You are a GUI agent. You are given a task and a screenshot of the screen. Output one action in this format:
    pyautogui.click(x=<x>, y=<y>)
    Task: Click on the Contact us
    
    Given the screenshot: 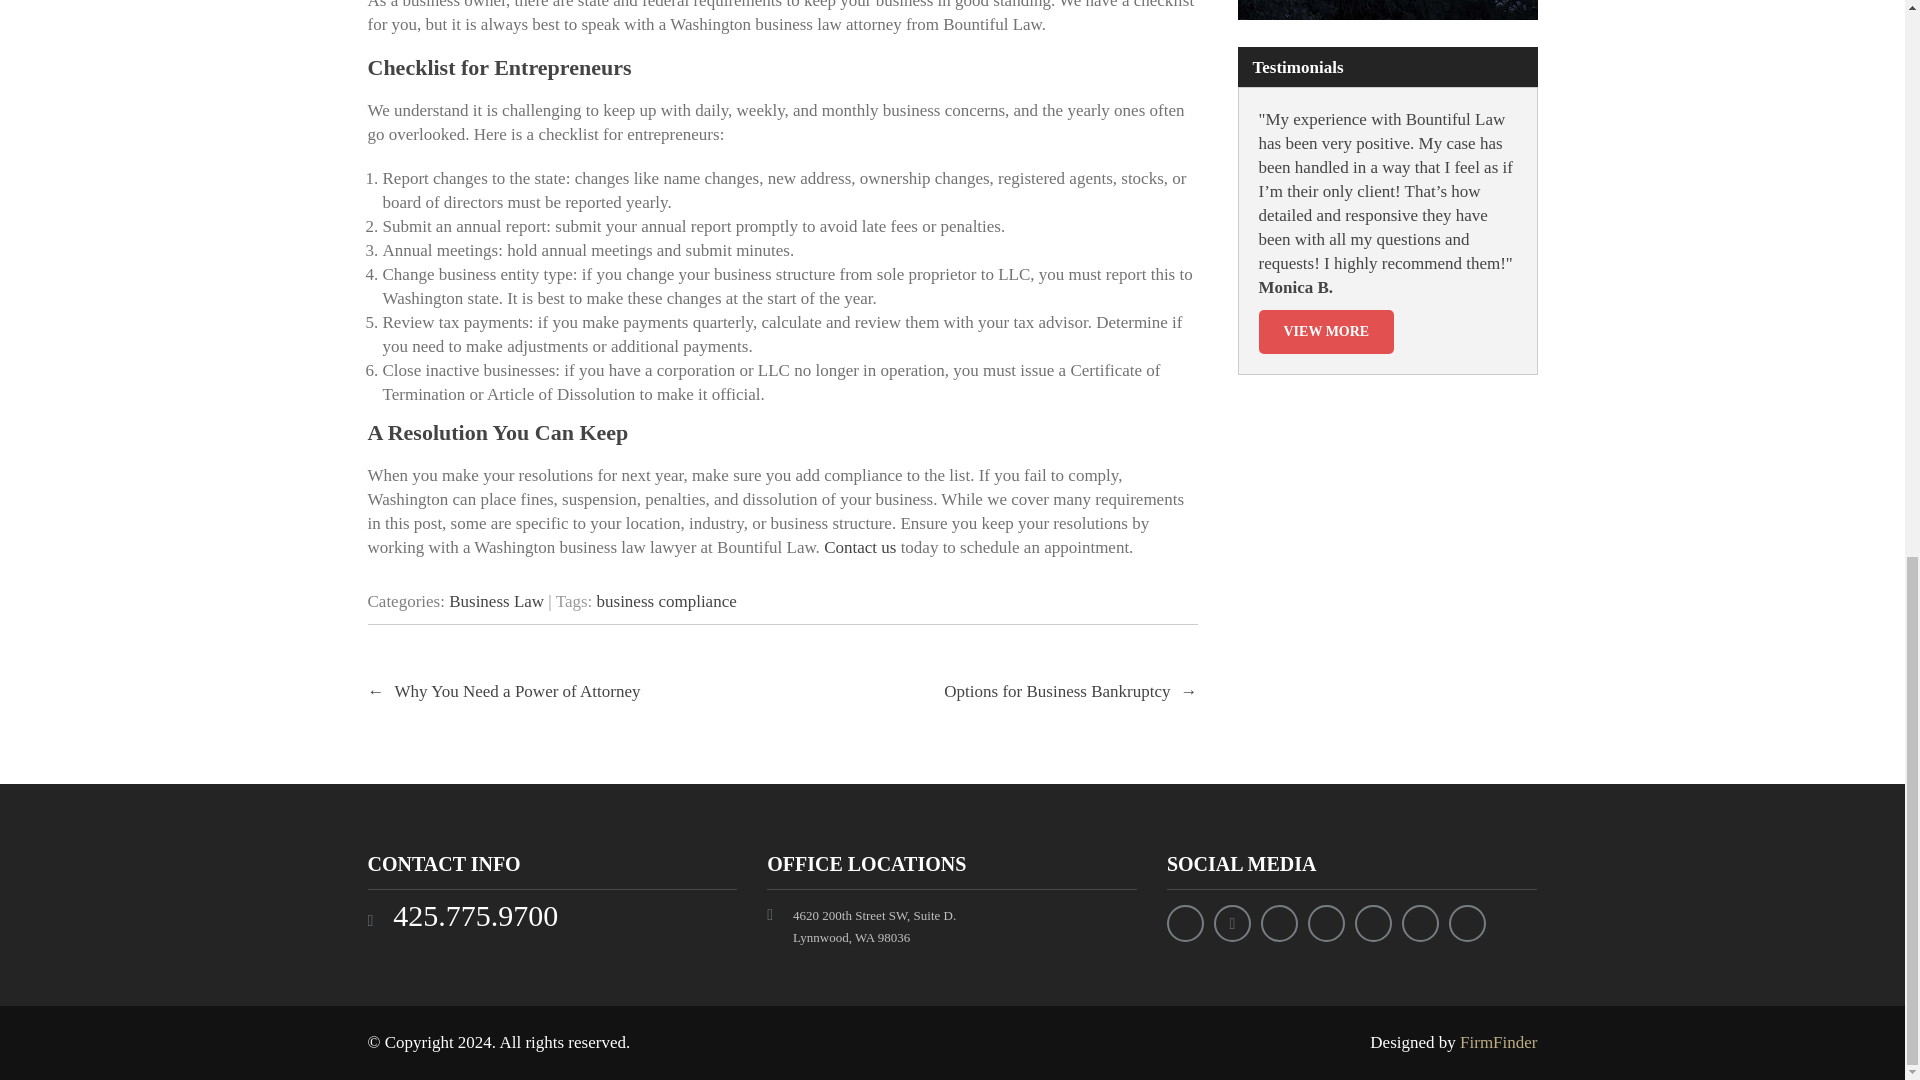 What is the action you would take?
    pyautogui.click(x=860, y=547)
    